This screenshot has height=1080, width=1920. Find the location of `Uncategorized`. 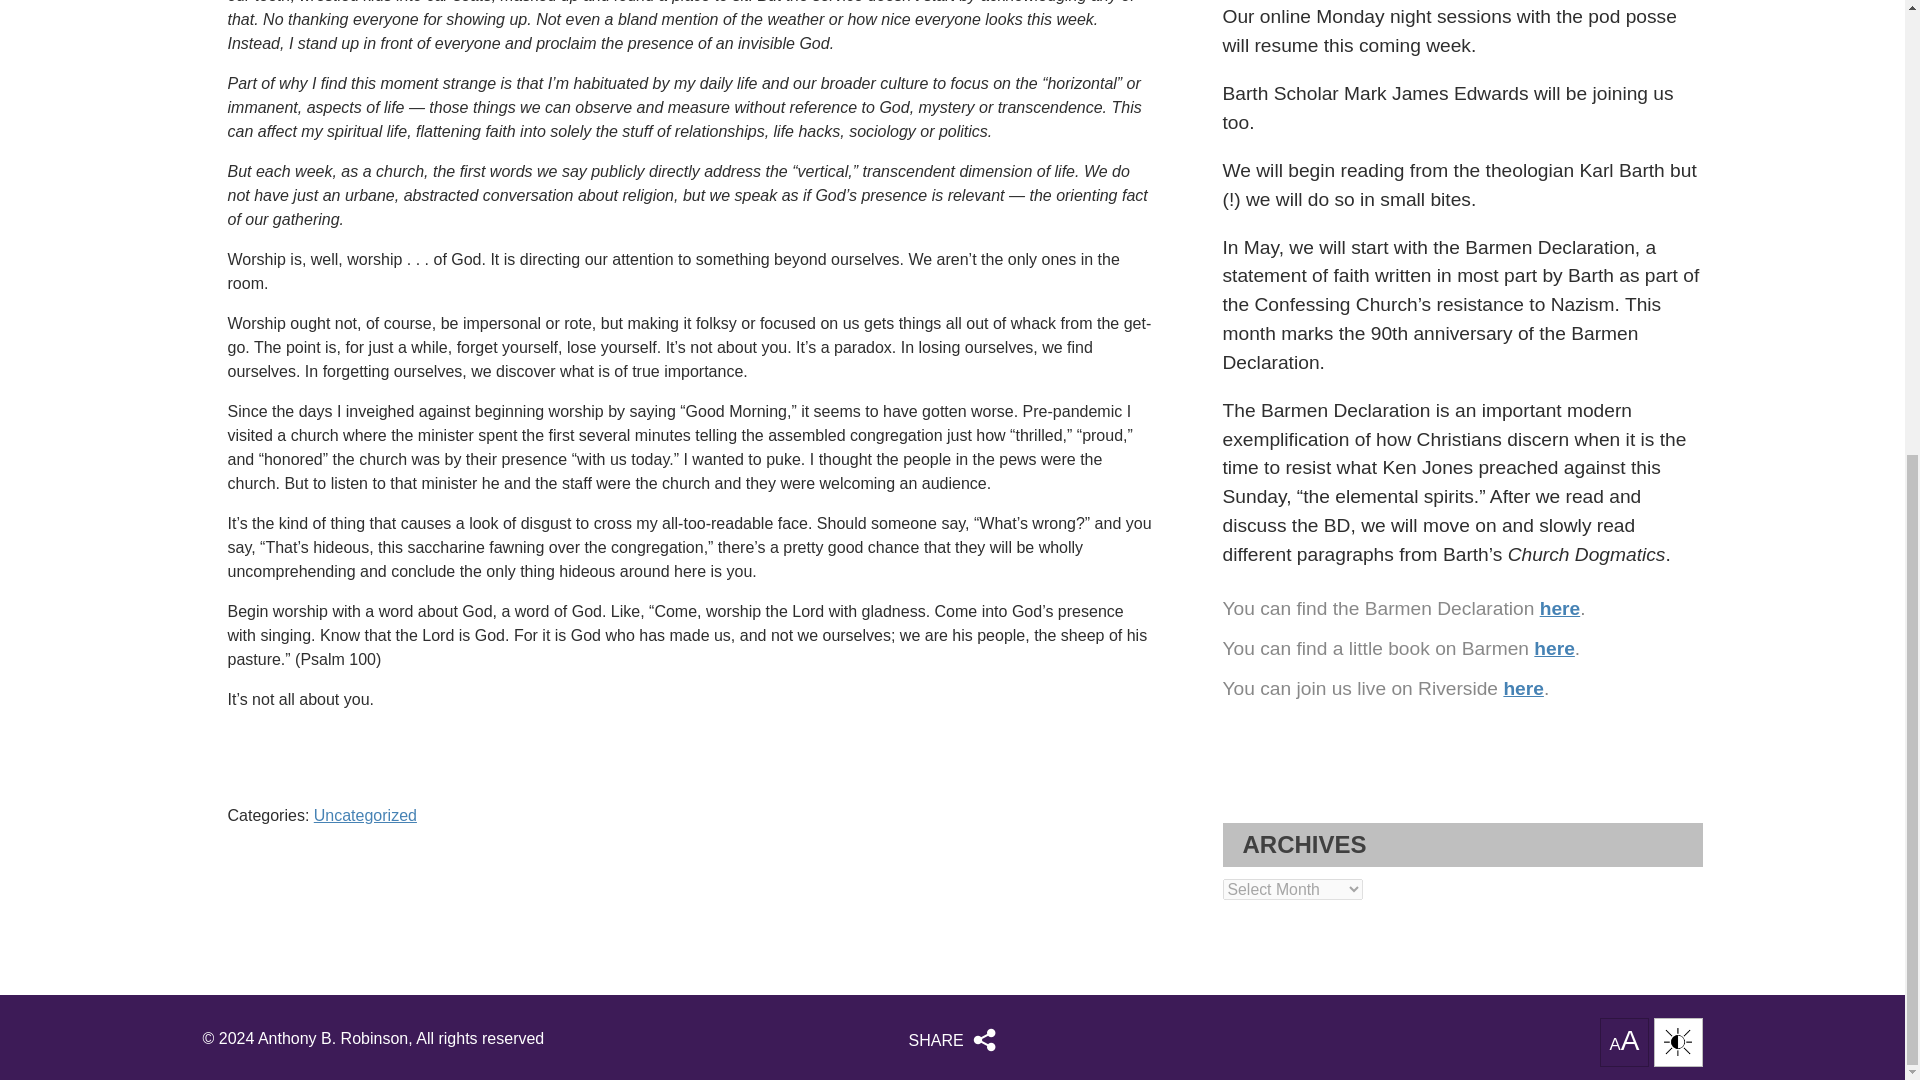

Uncategorized is located at coordinates (365, 815).